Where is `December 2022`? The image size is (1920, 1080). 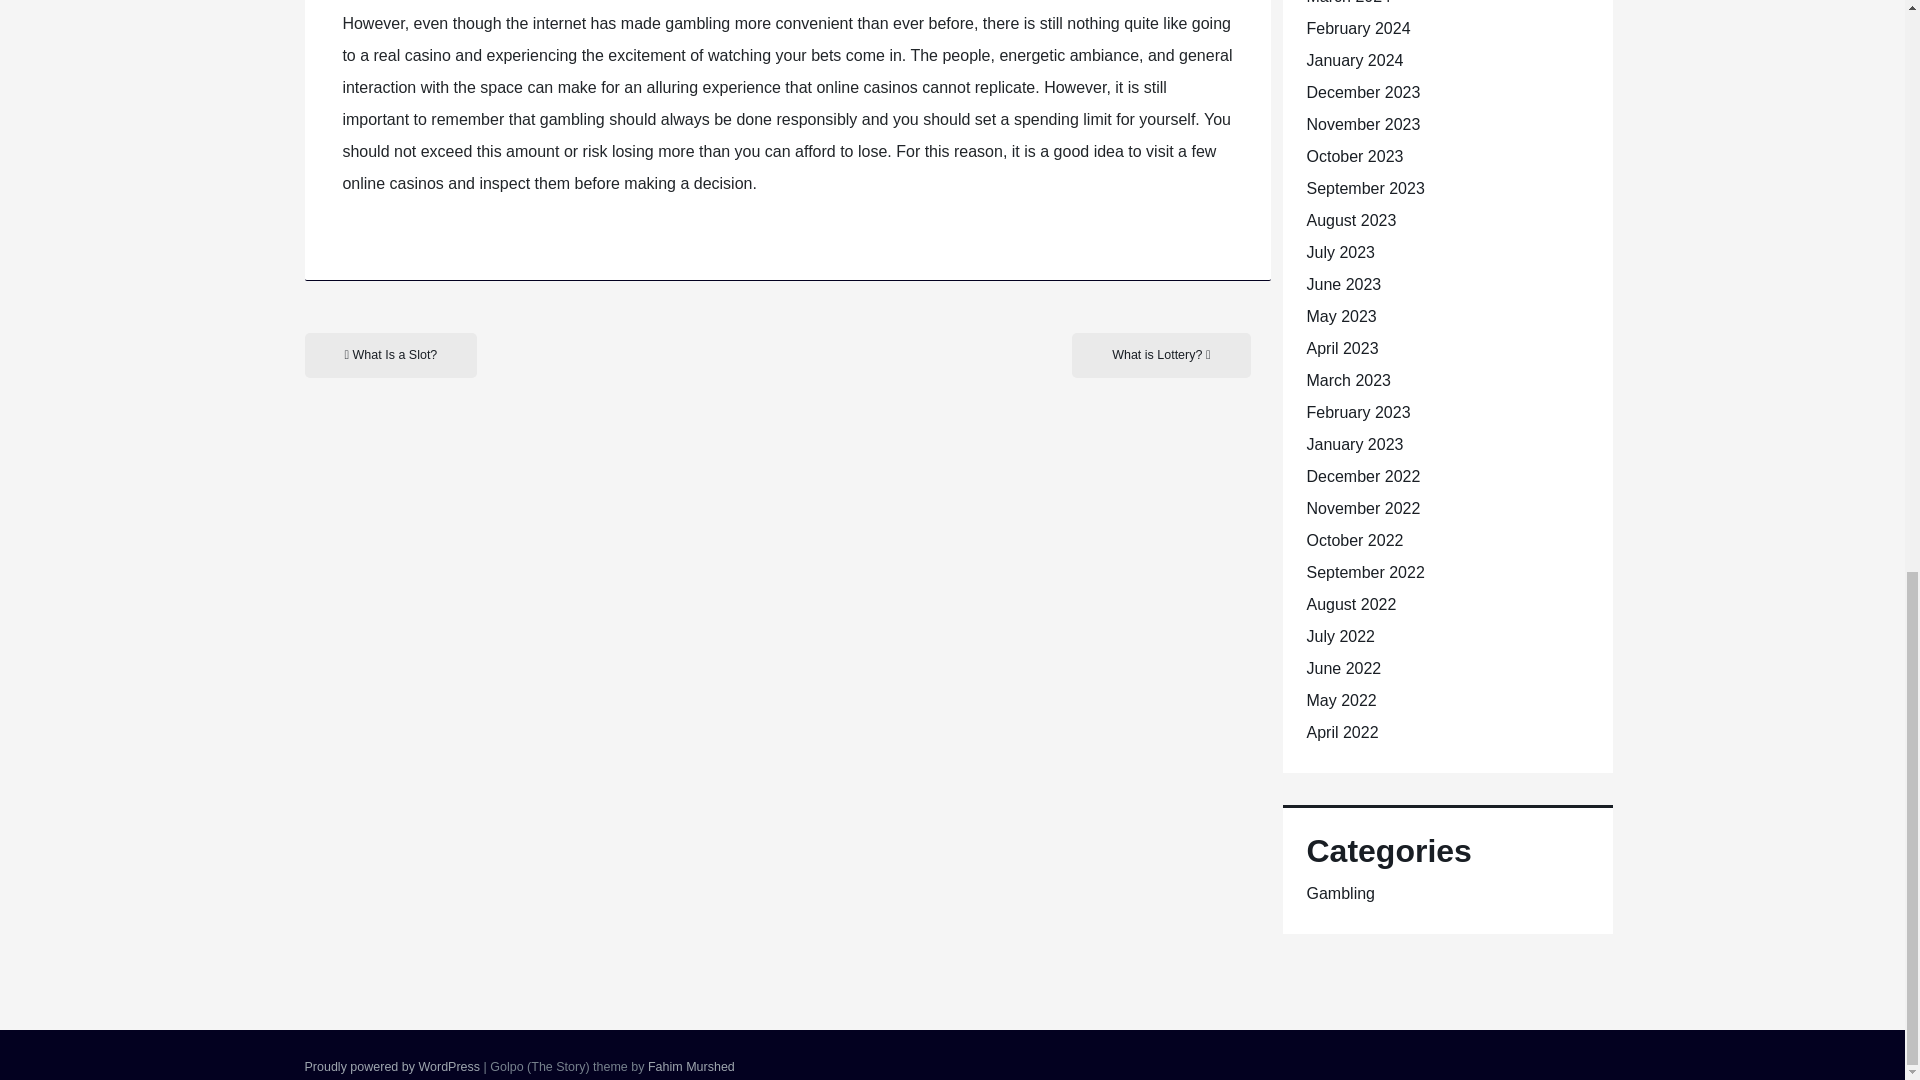 December 2022 is located at coordinates (1362, 476).